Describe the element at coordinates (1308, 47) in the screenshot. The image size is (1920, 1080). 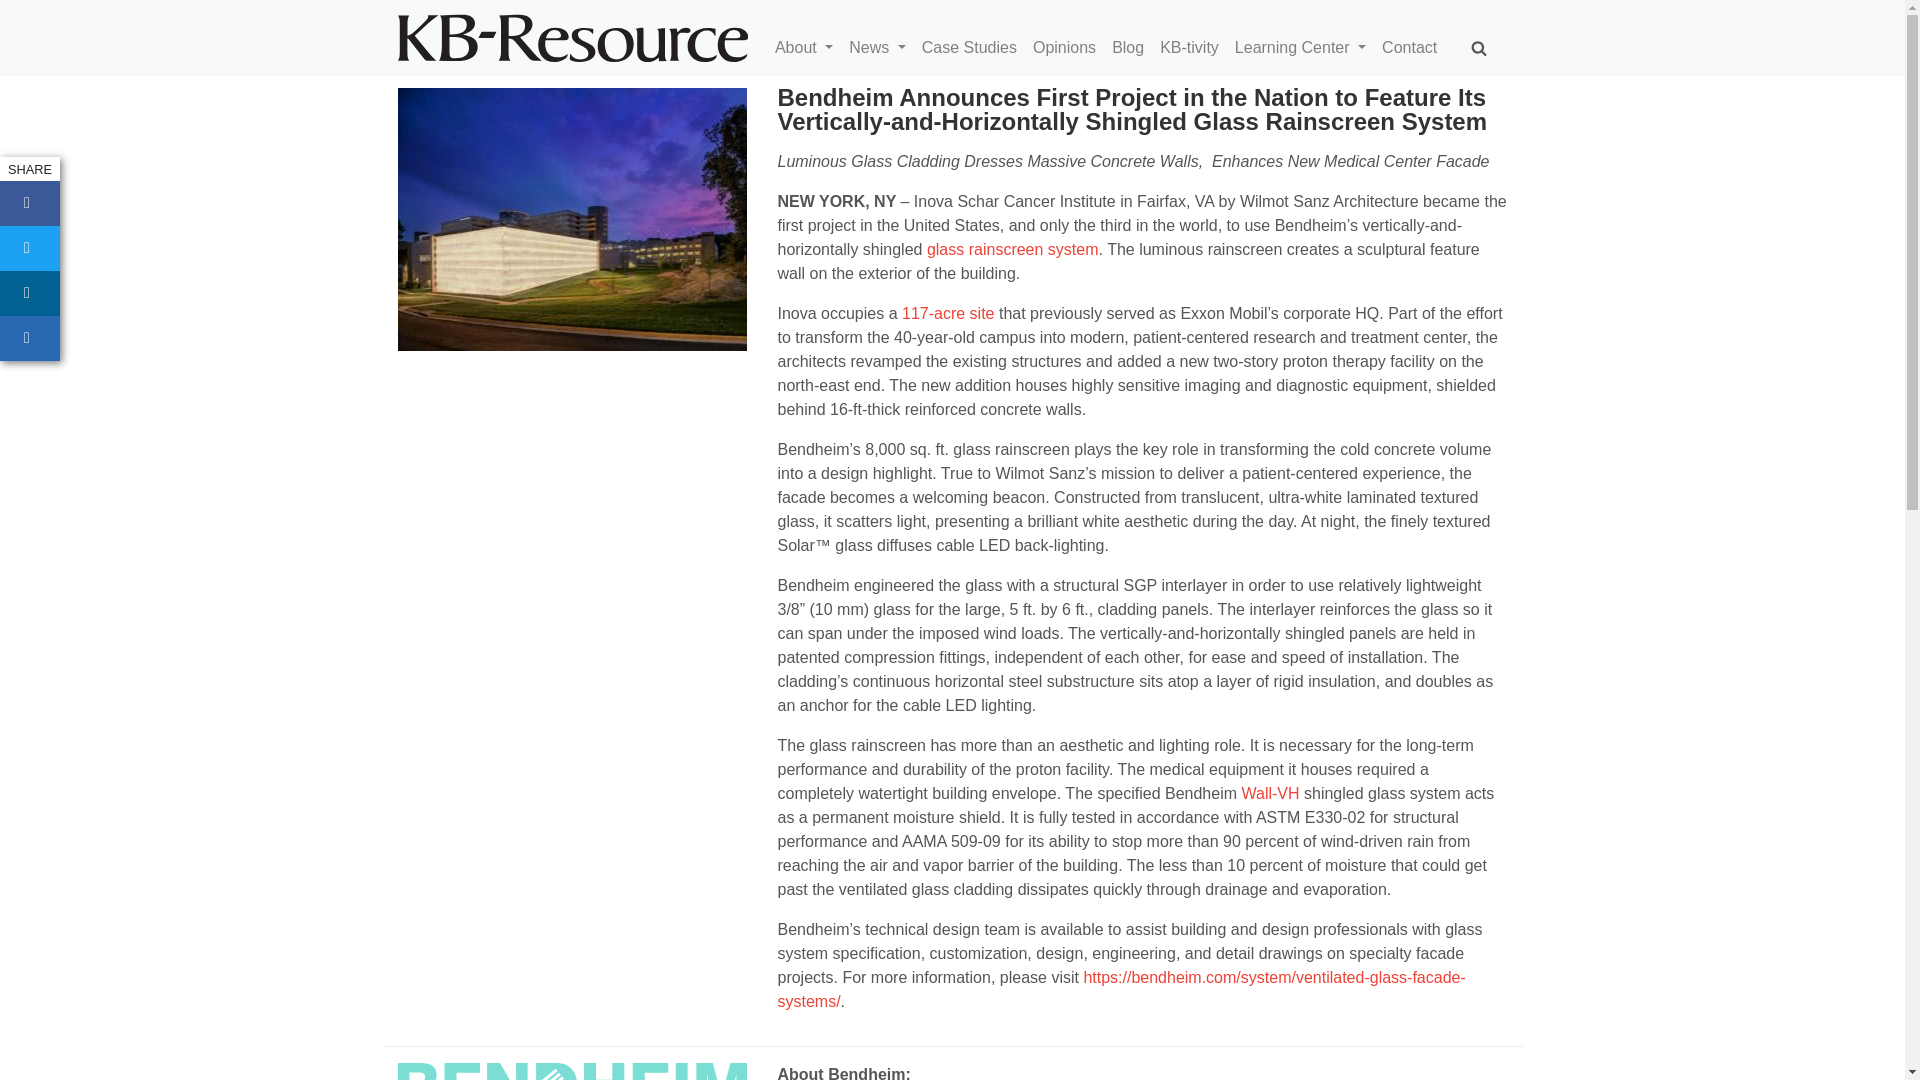
I see `Learning Center` at that location.